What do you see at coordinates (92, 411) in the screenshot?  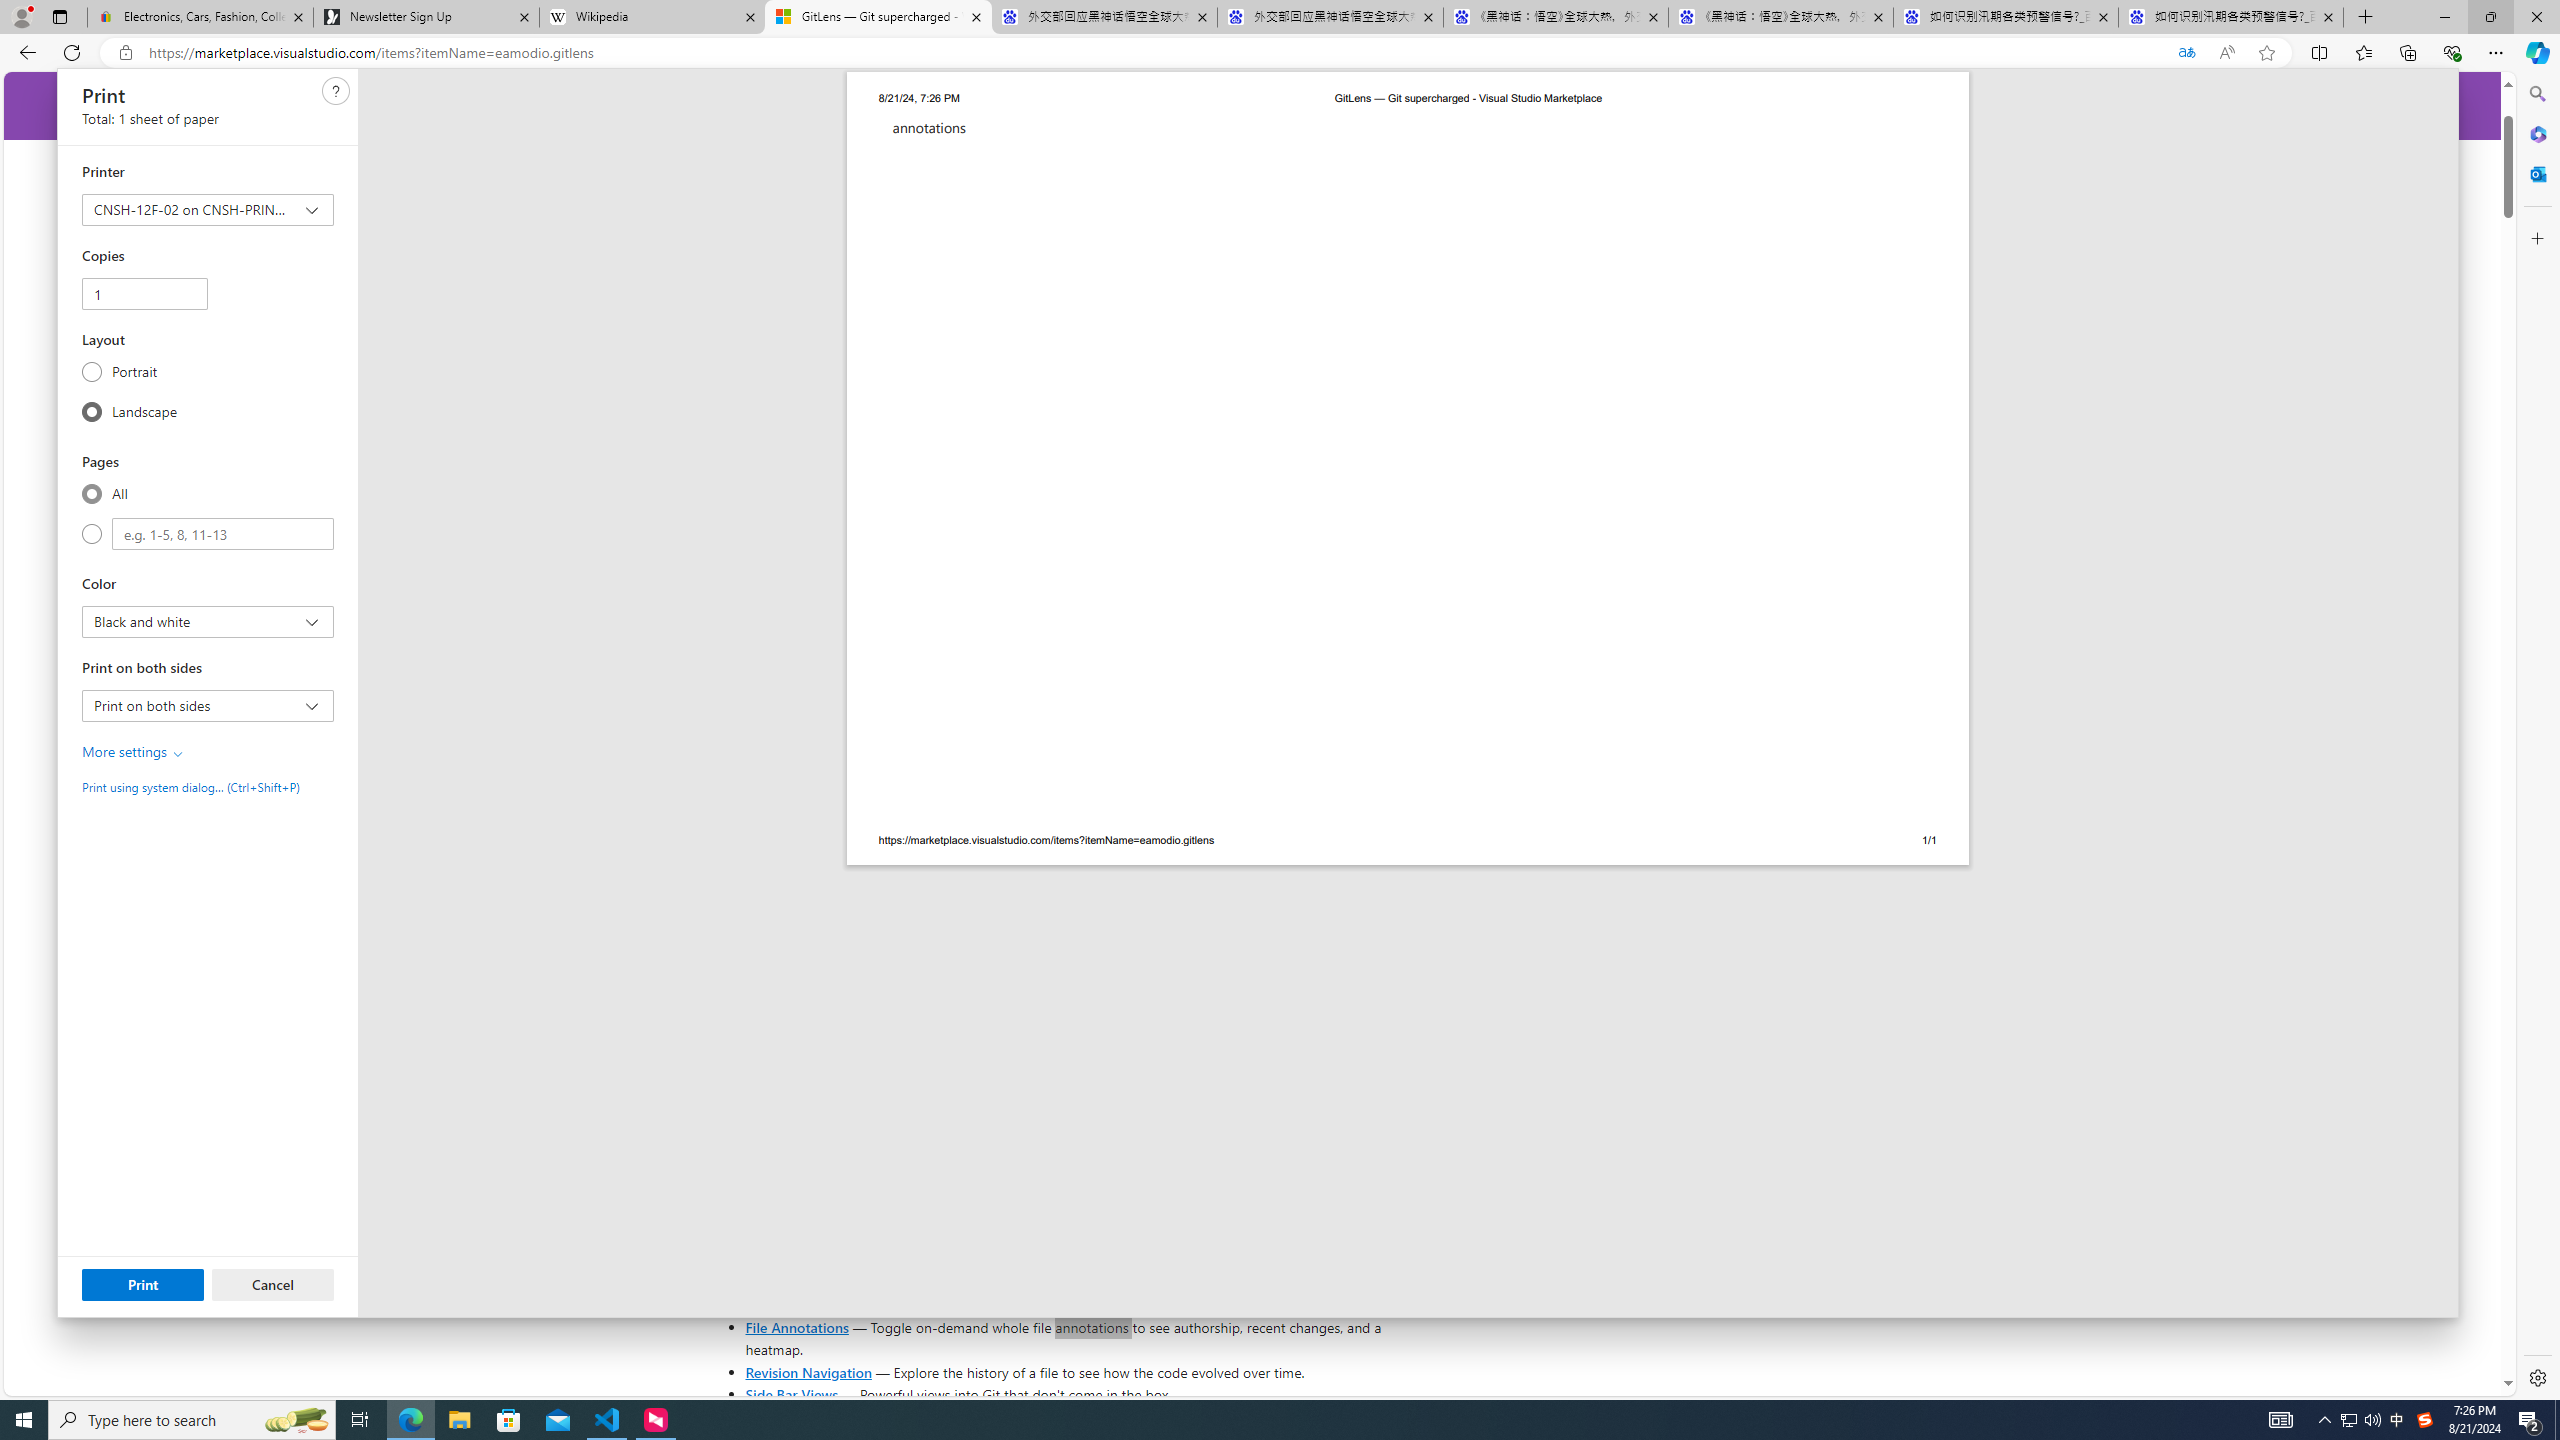 I see `Landscape` at bounding box center [92, 411].